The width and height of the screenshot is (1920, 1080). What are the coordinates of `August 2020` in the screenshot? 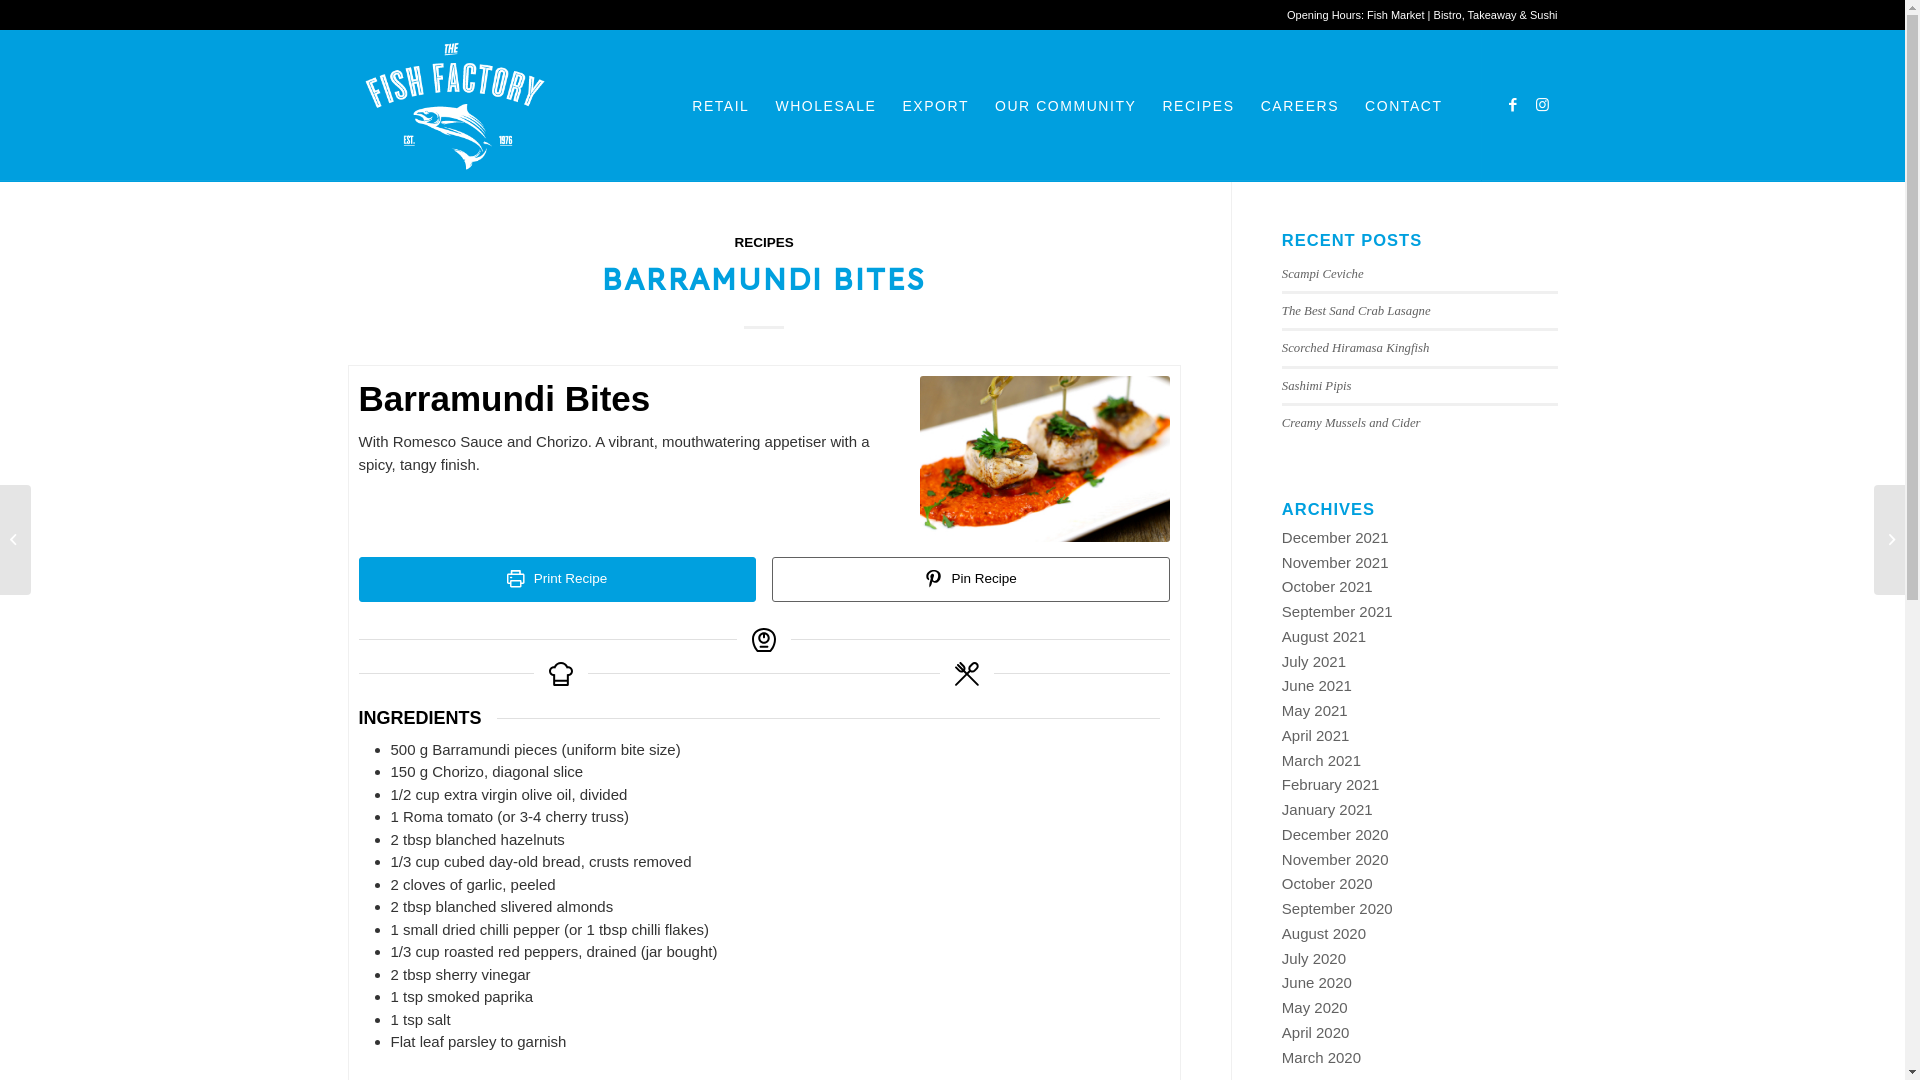 It's located at (1324, 934).